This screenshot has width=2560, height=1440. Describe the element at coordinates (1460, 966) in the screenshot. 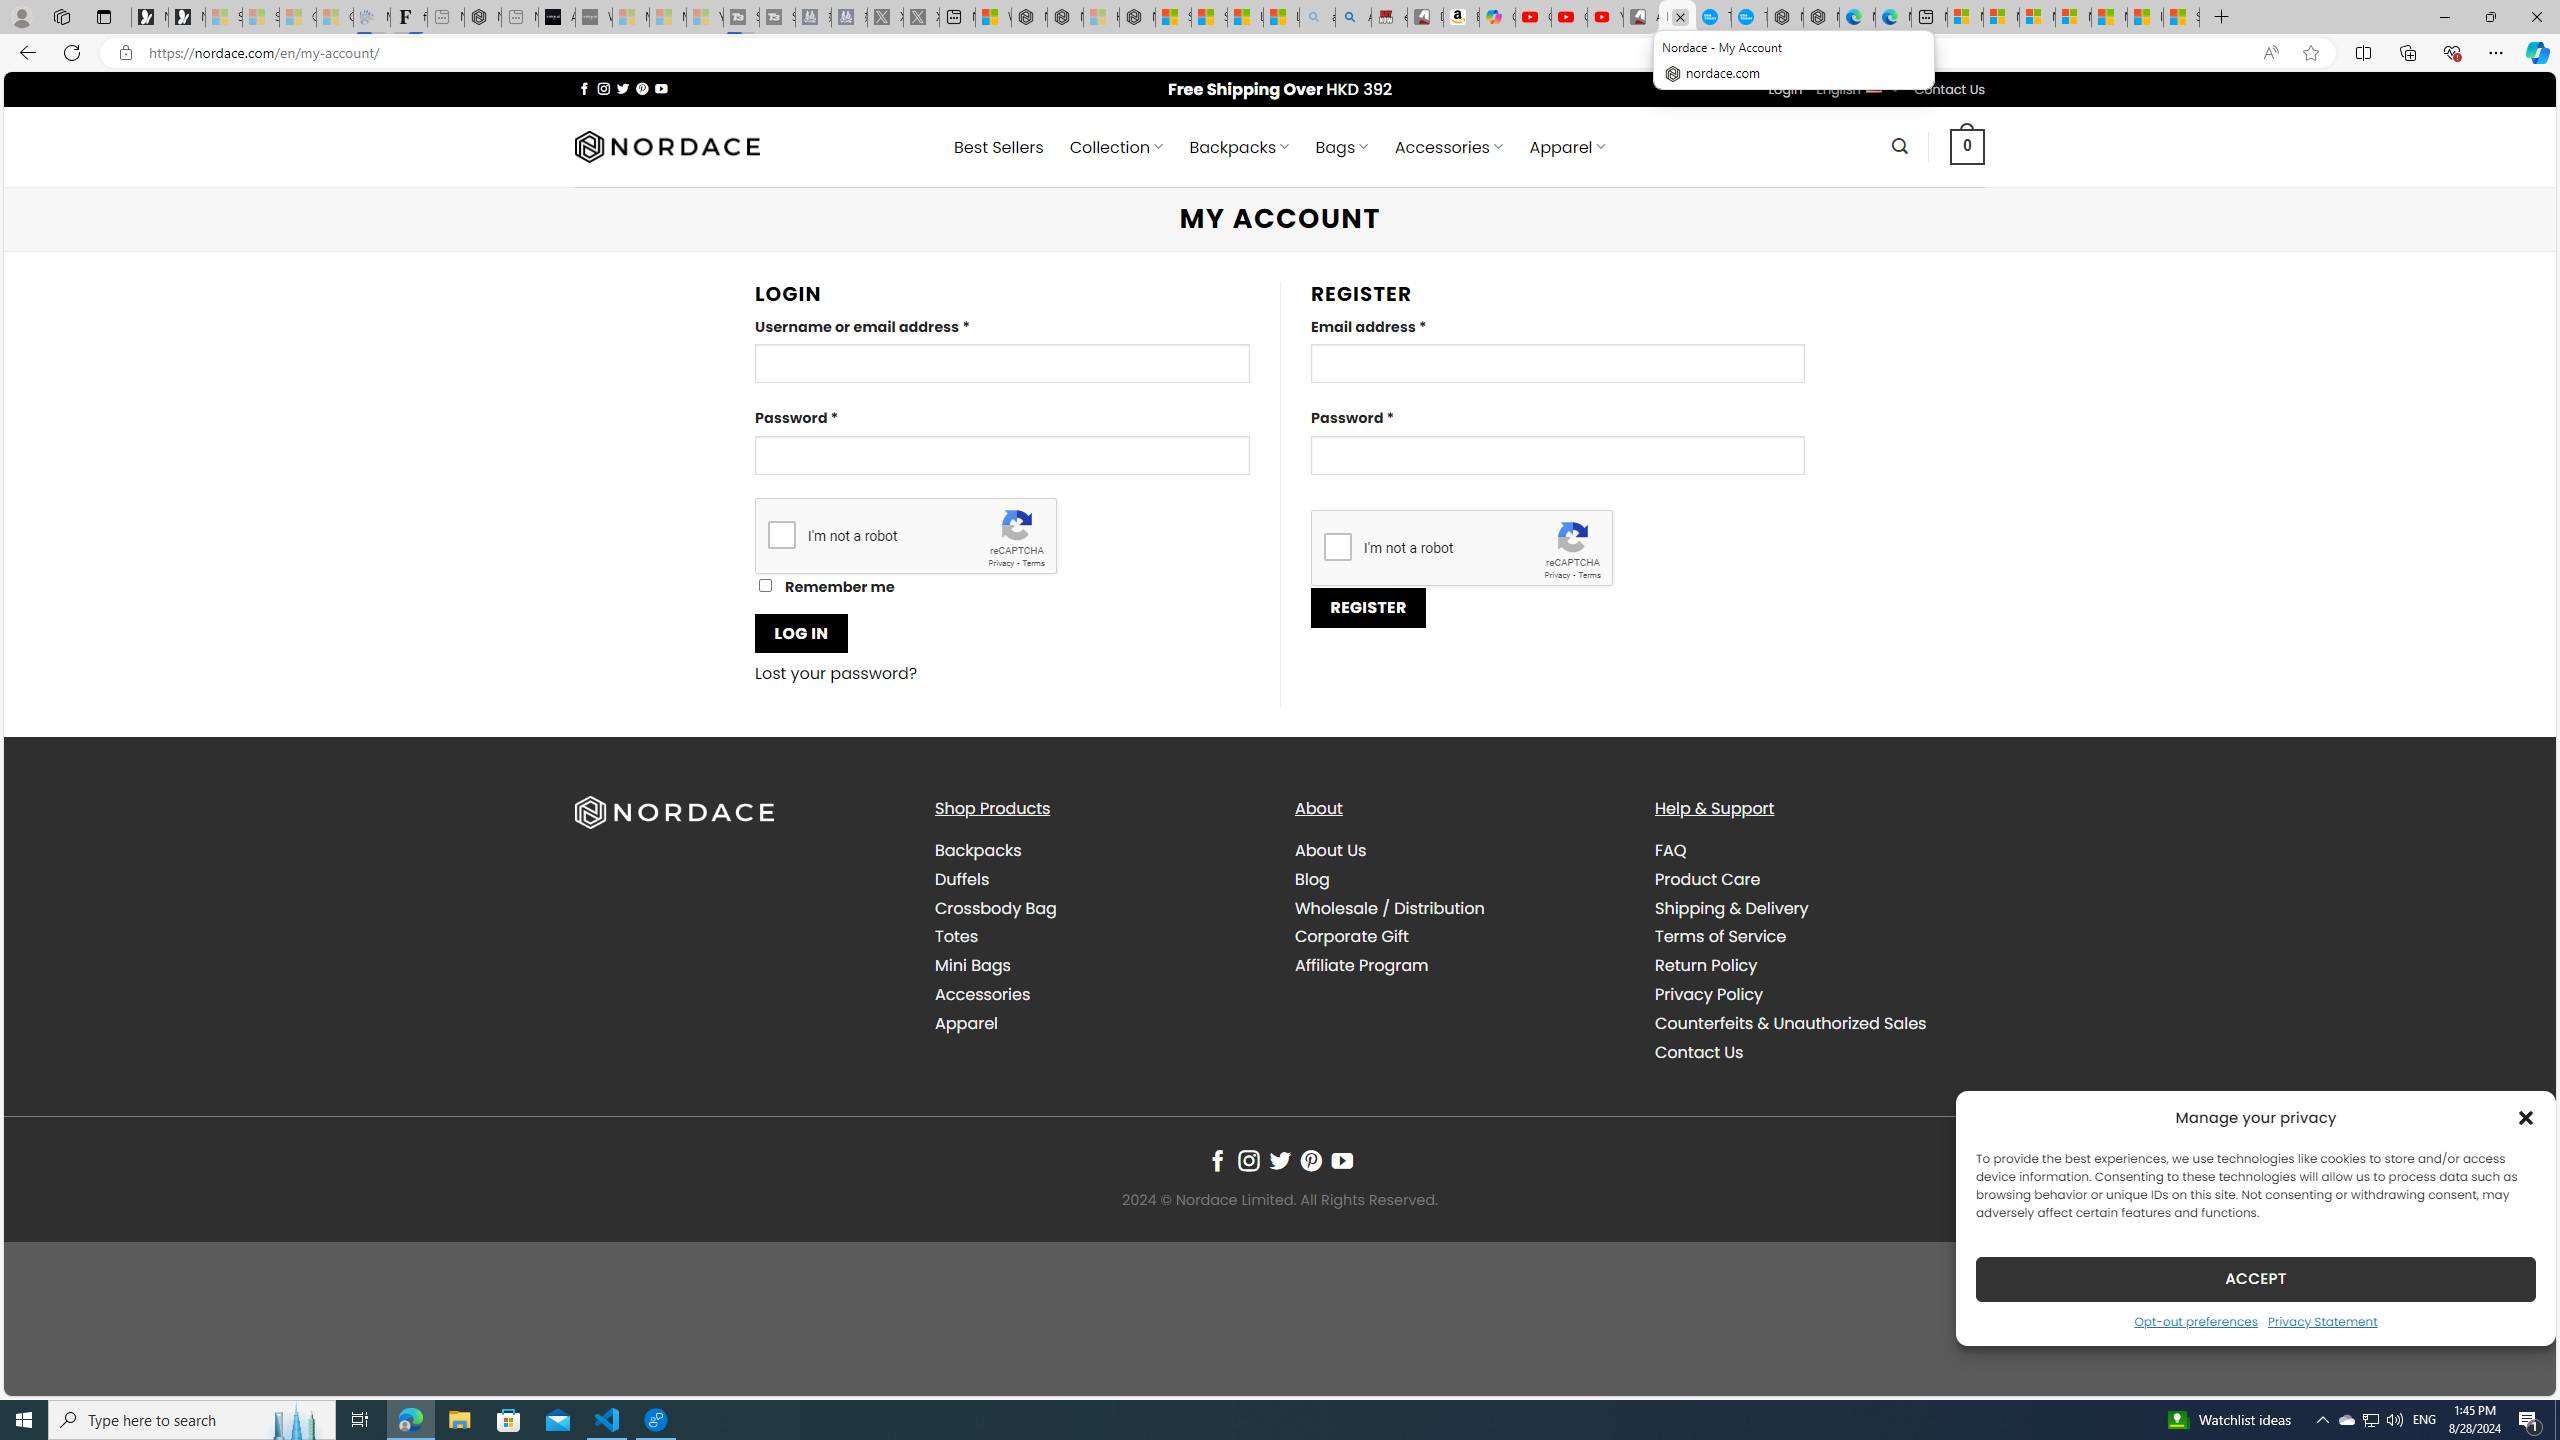

I see `Affiliate Program` at that location.